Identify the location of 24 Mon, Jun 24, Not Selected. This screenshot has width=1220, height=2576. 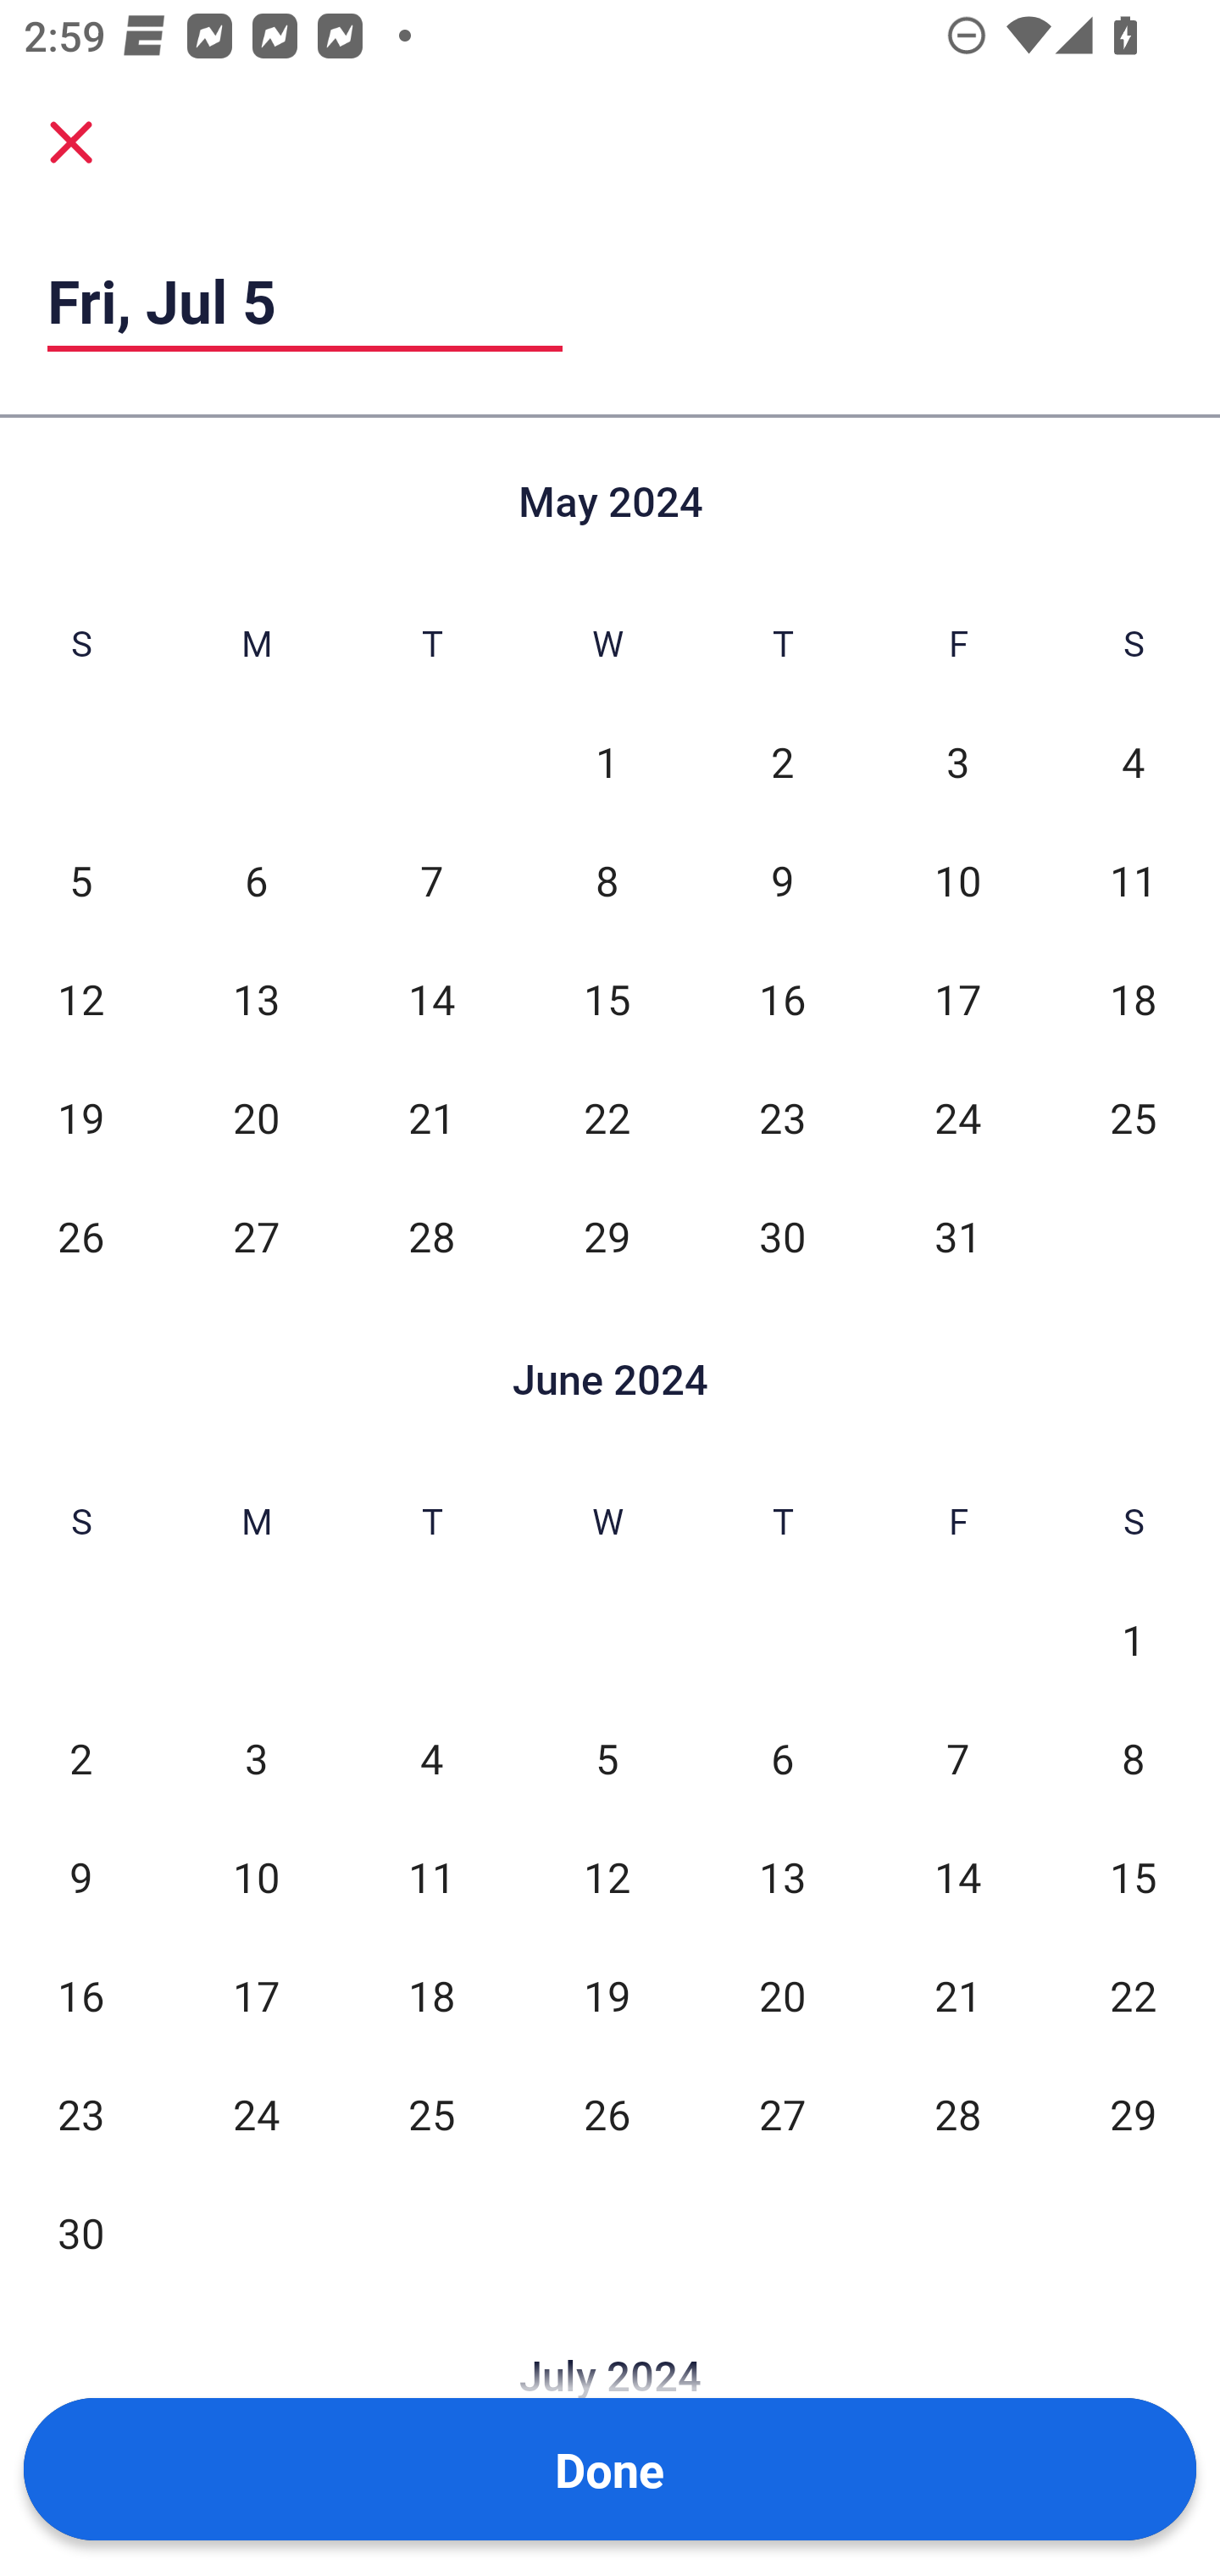
(256, 2114).